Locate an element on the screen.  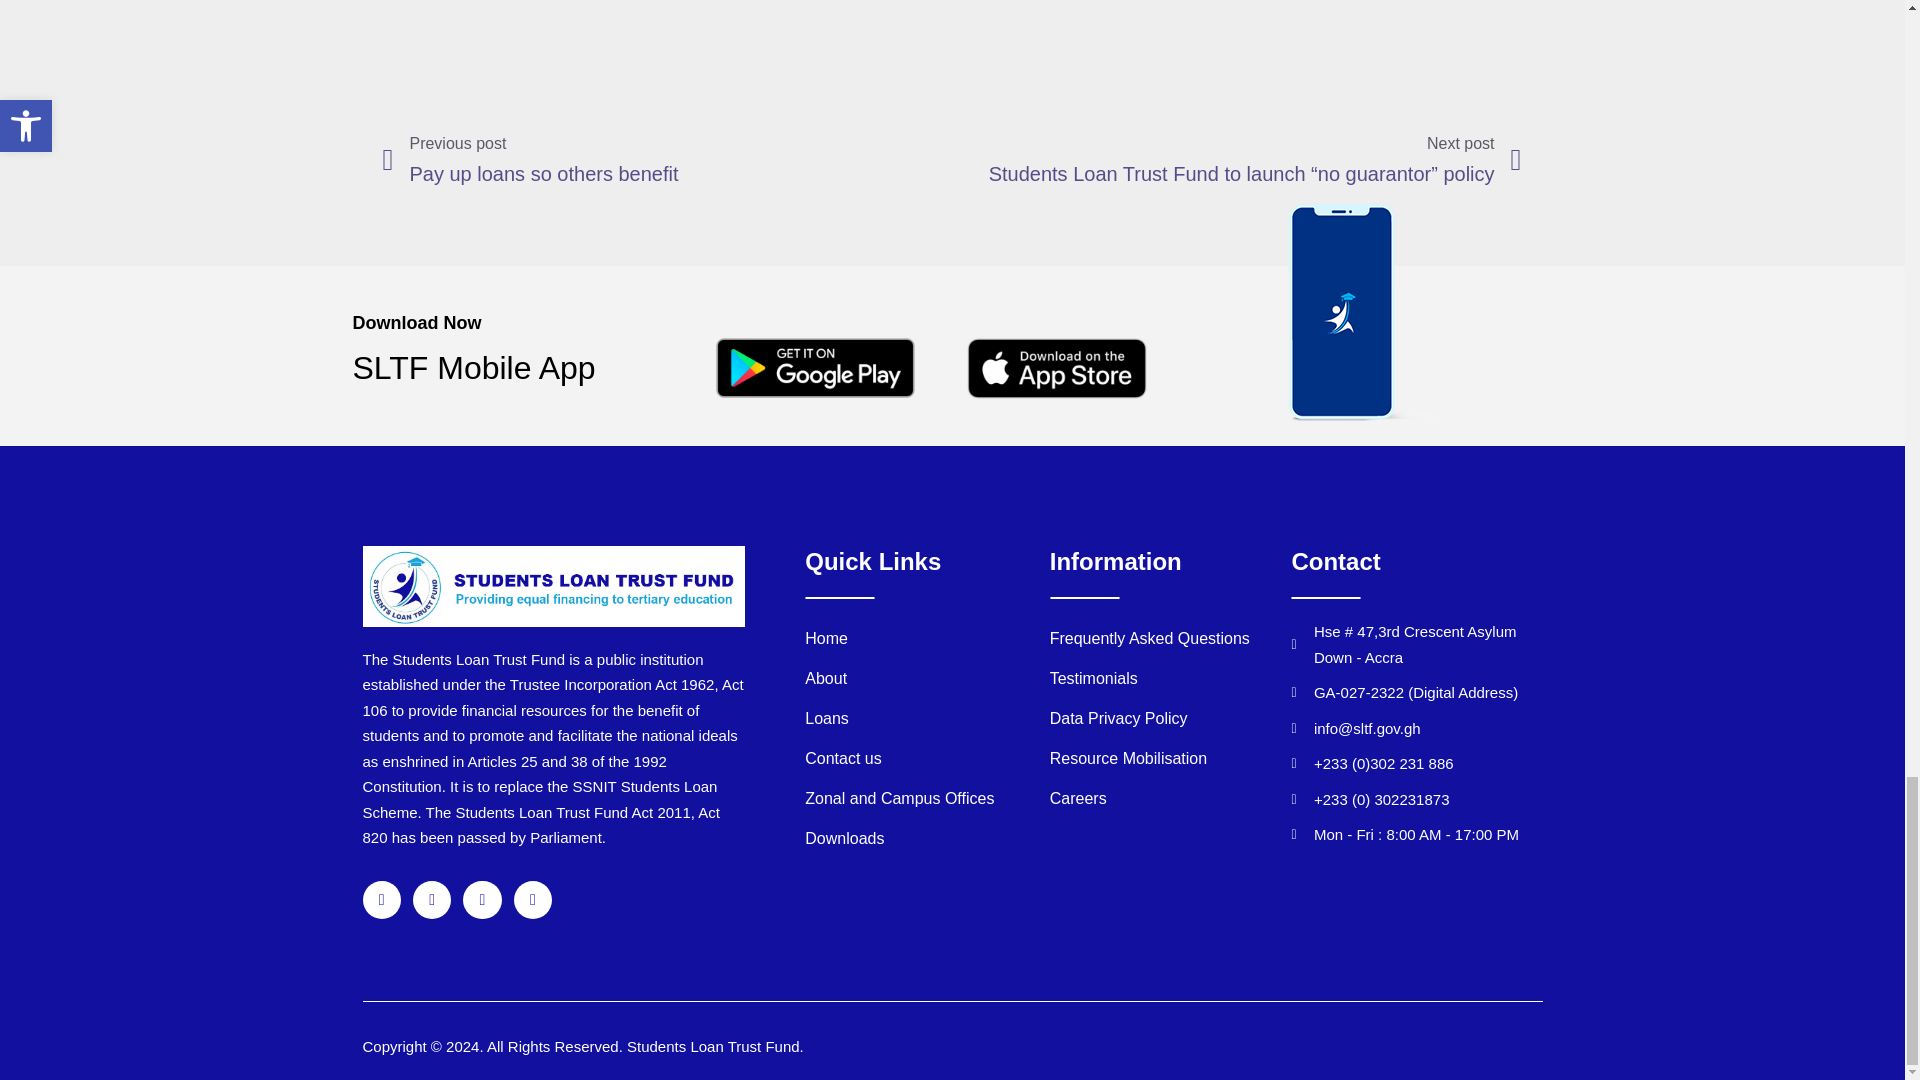
Home is located at coordinates (926, 638).